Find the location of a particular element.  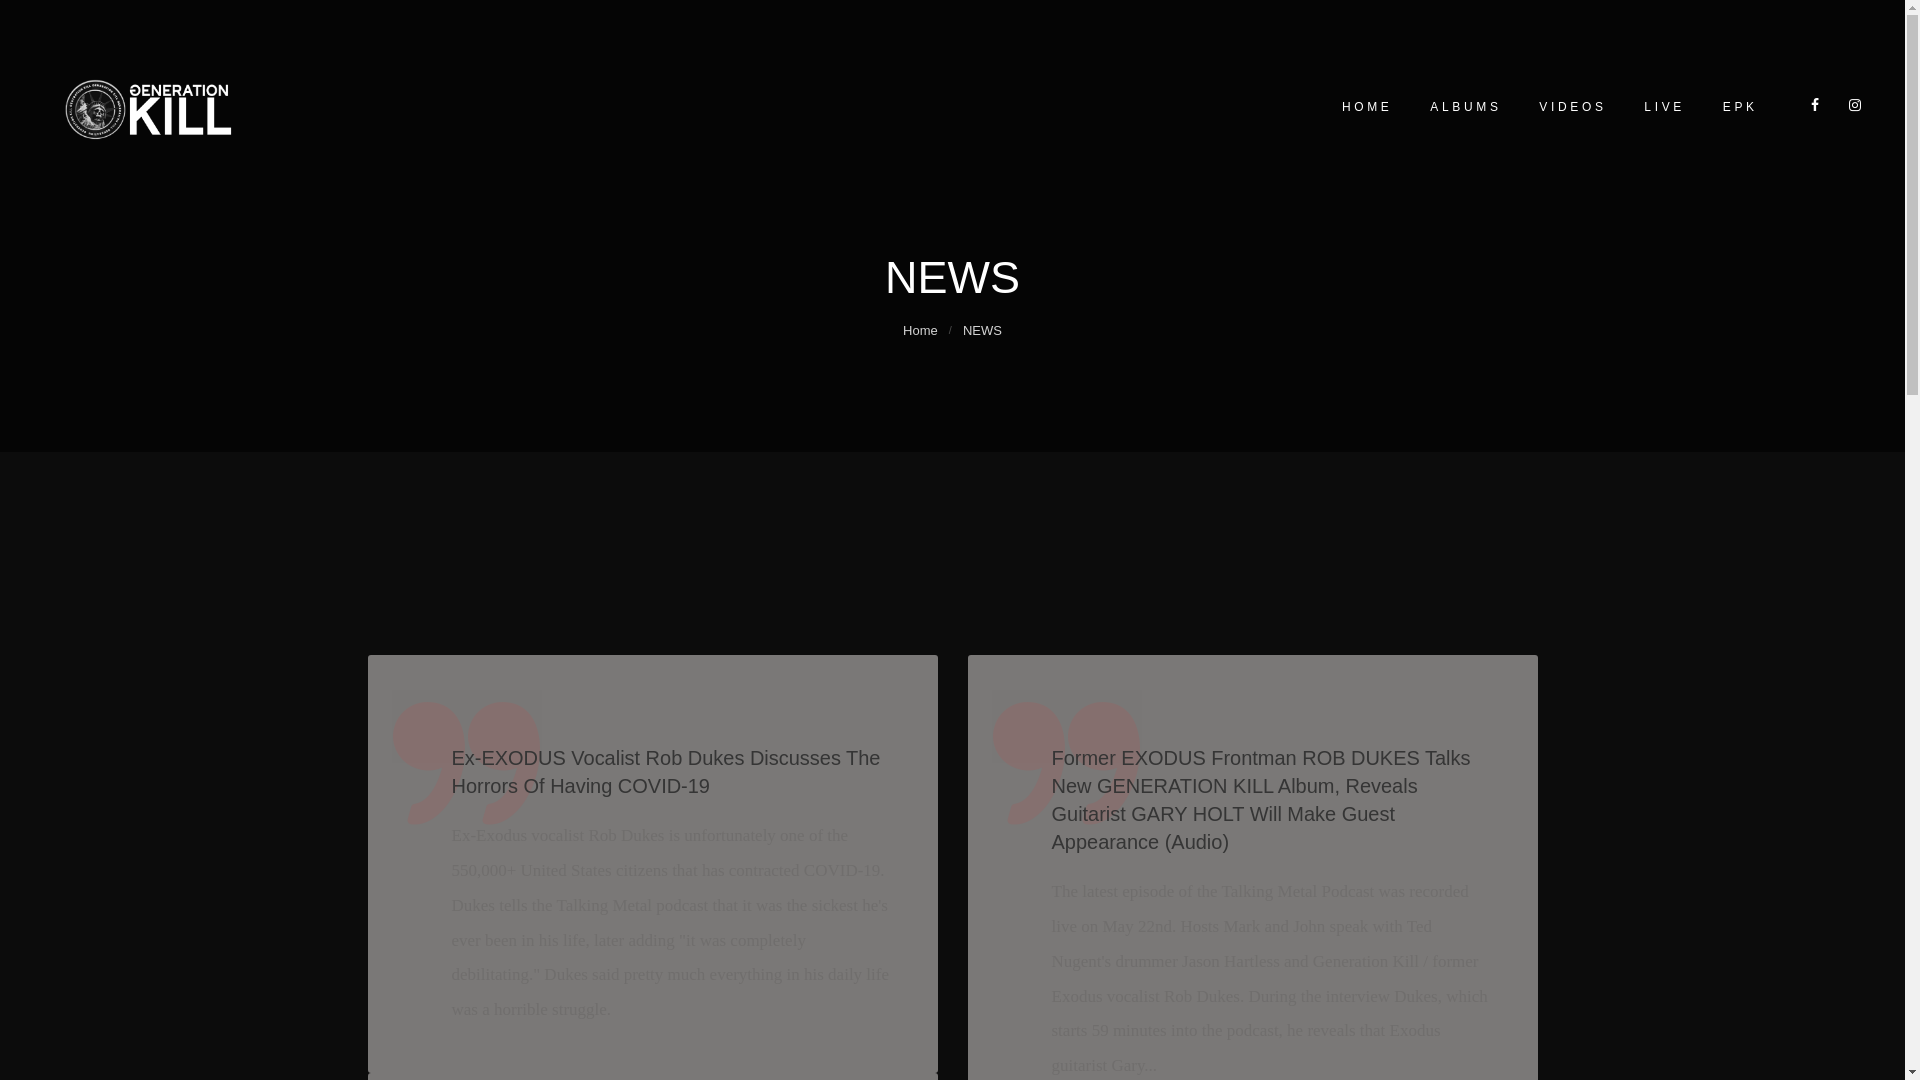

Home is located at coordinates (920, 330).